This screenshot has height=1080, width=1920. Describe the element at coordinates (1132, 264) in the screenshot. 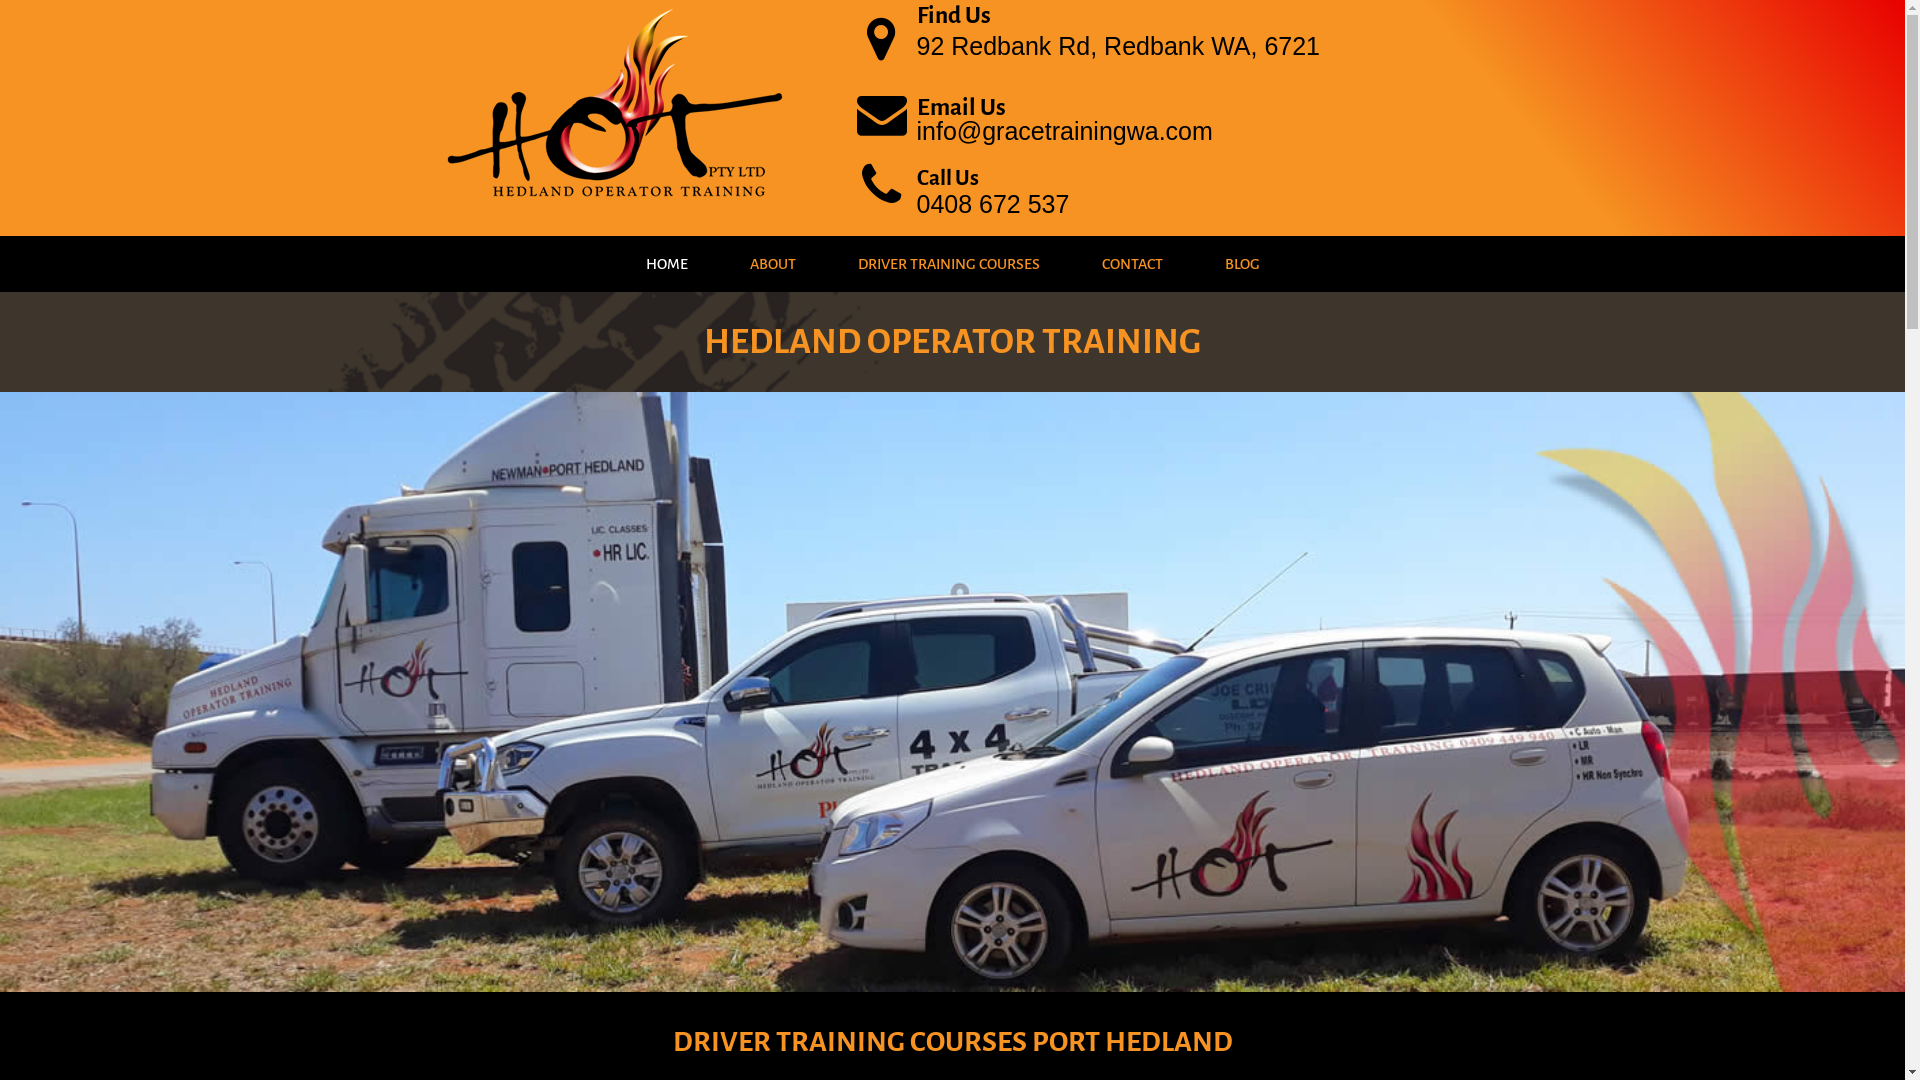

I see `CONTACT` at that location.